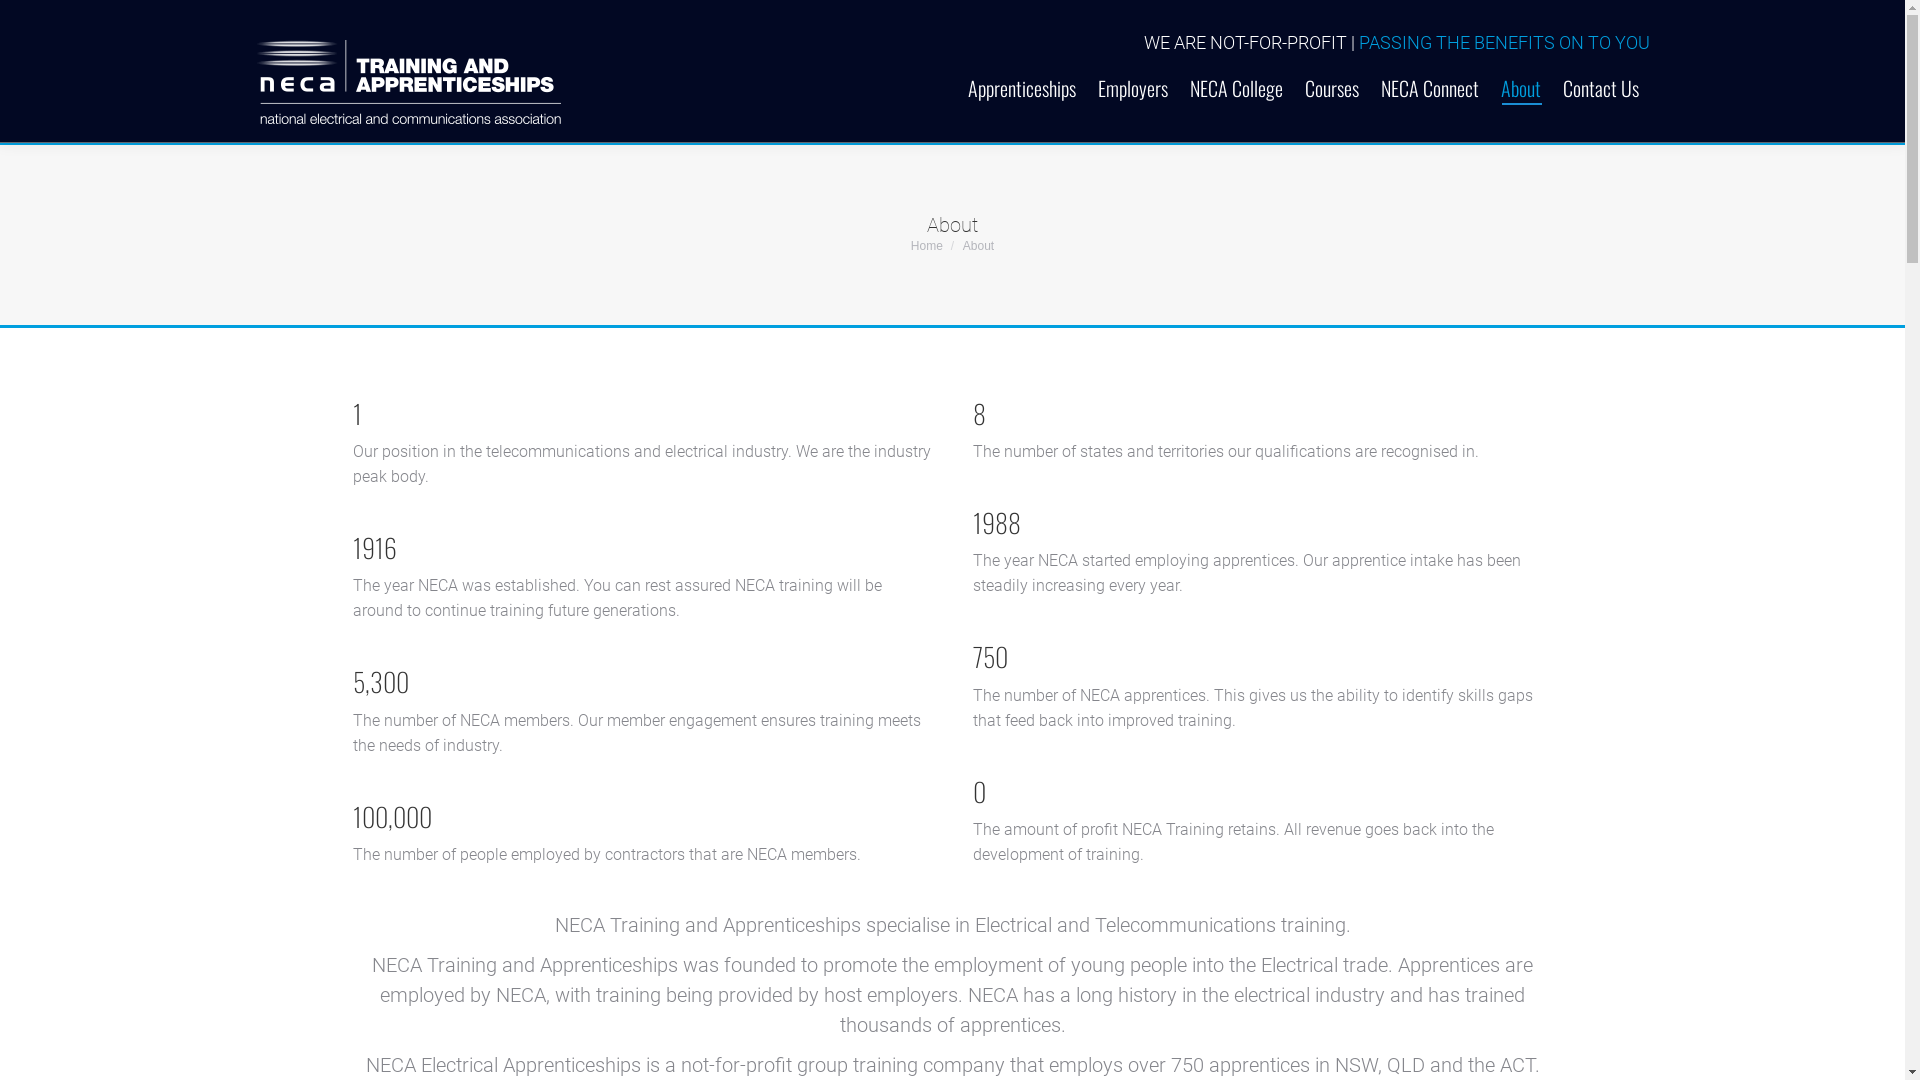 This screenshot has width=1920, height=1080. I want to click on NECA Connect, so click(1430, 71).